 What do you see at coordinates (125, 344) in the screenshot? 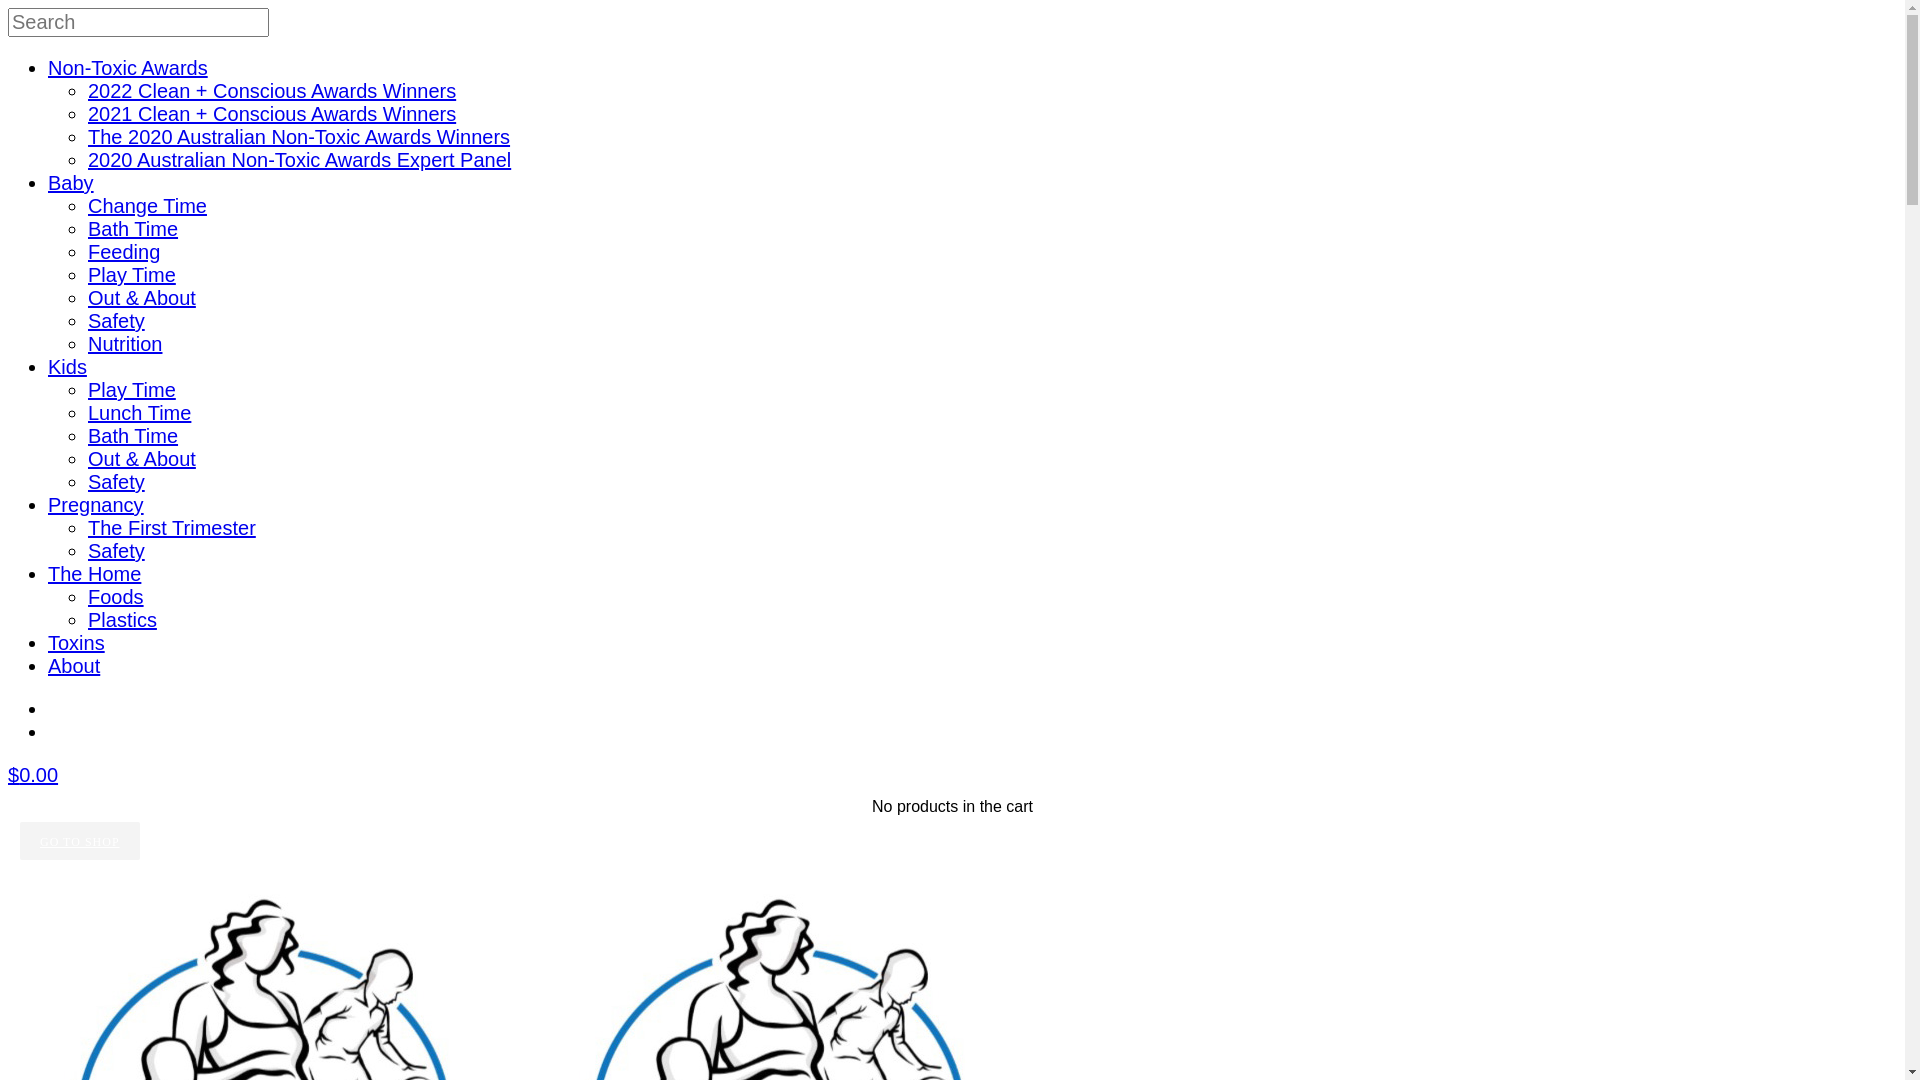
I see `Nutrition` at bounding box center [125, 344].